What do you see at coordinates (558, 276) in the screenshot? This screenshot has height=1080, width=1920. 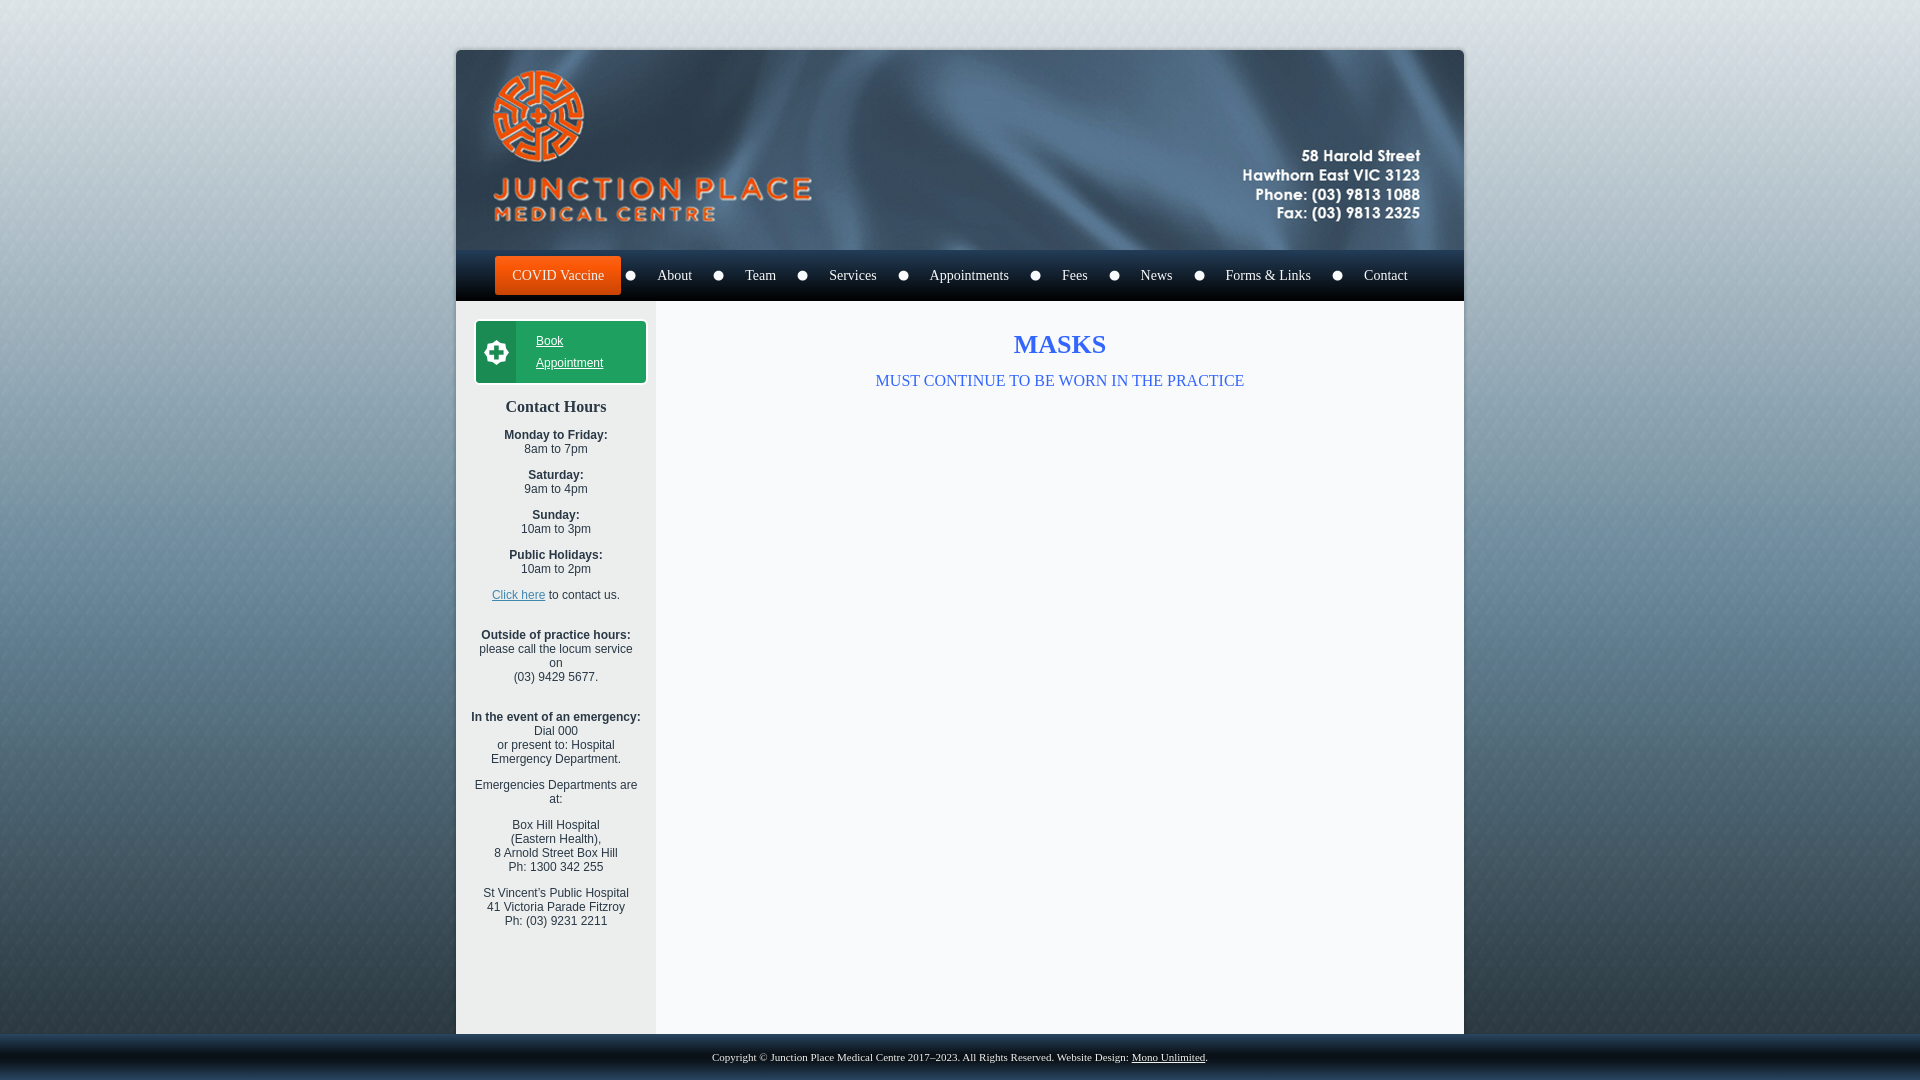 I see `COVID Vaccine` at bounding box center [558, 276].